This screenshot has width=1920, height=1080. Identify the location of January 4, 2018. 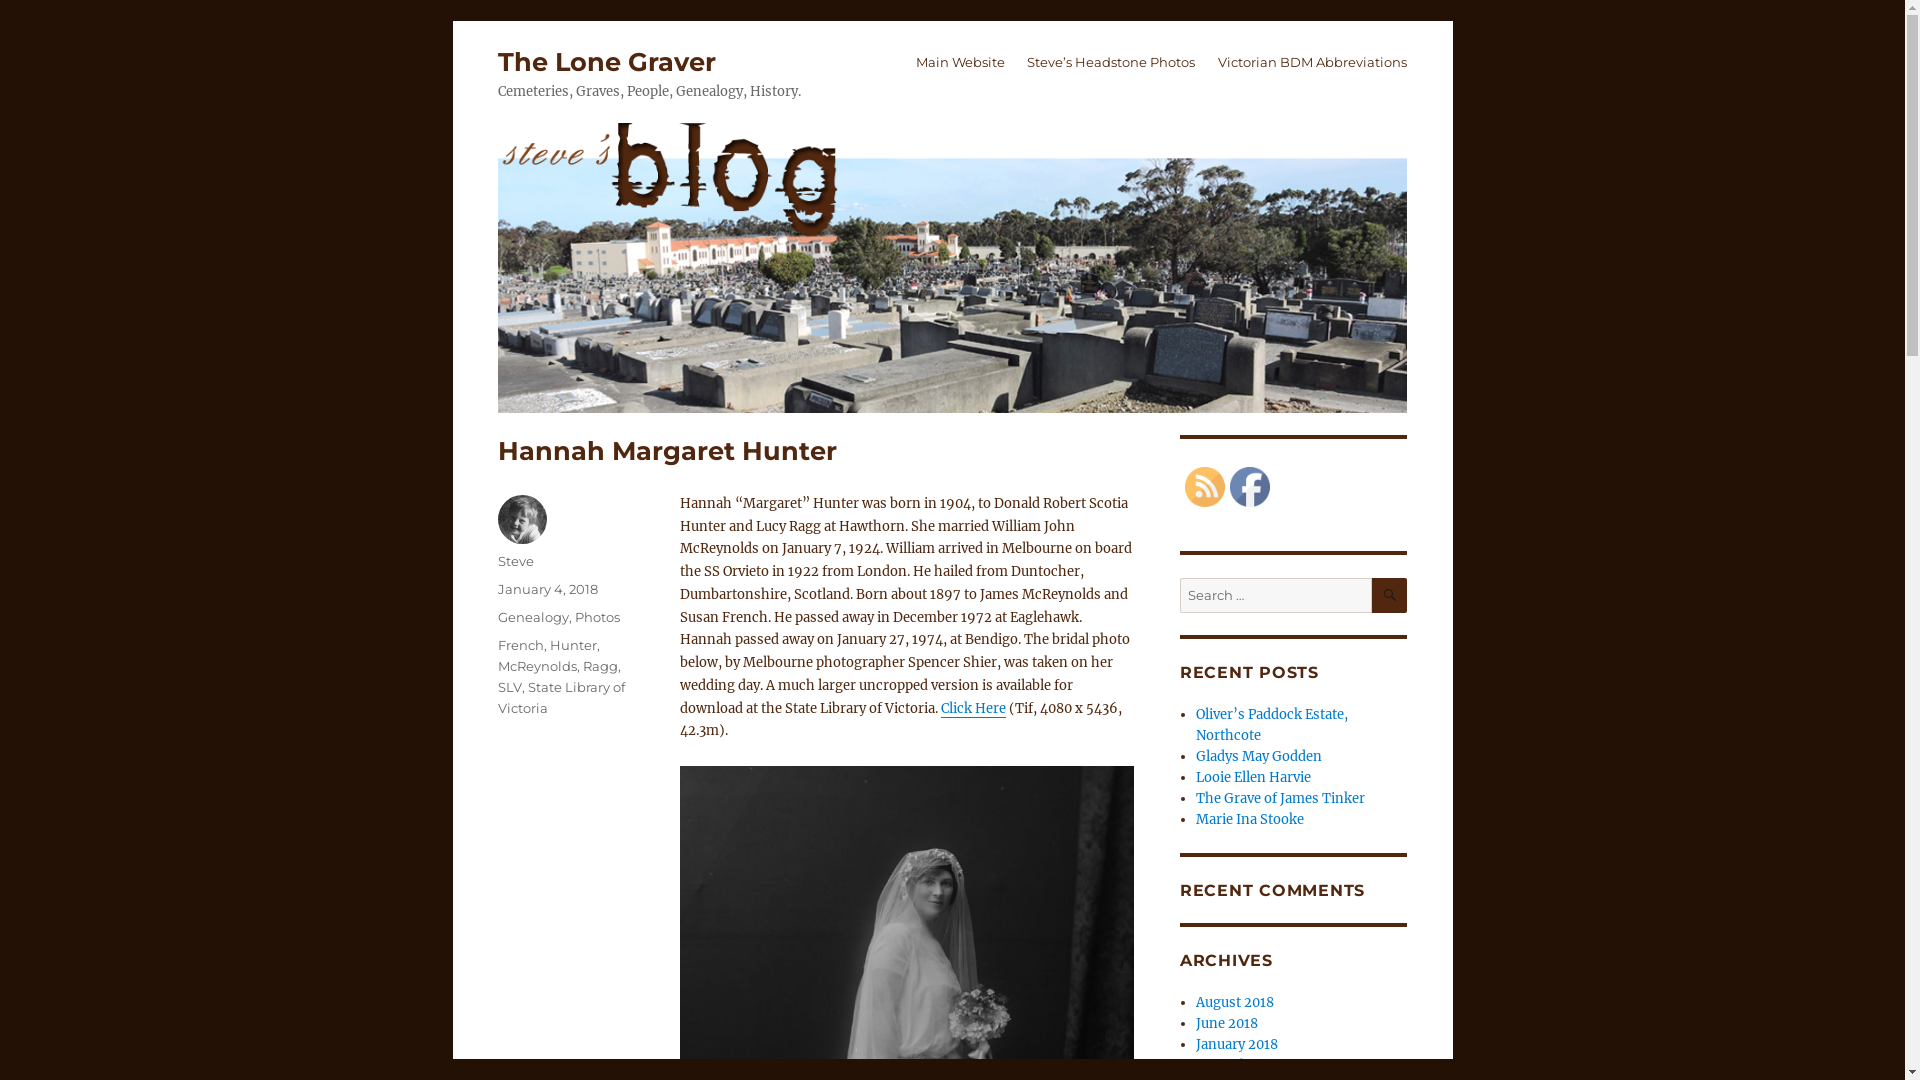
(548, 589).